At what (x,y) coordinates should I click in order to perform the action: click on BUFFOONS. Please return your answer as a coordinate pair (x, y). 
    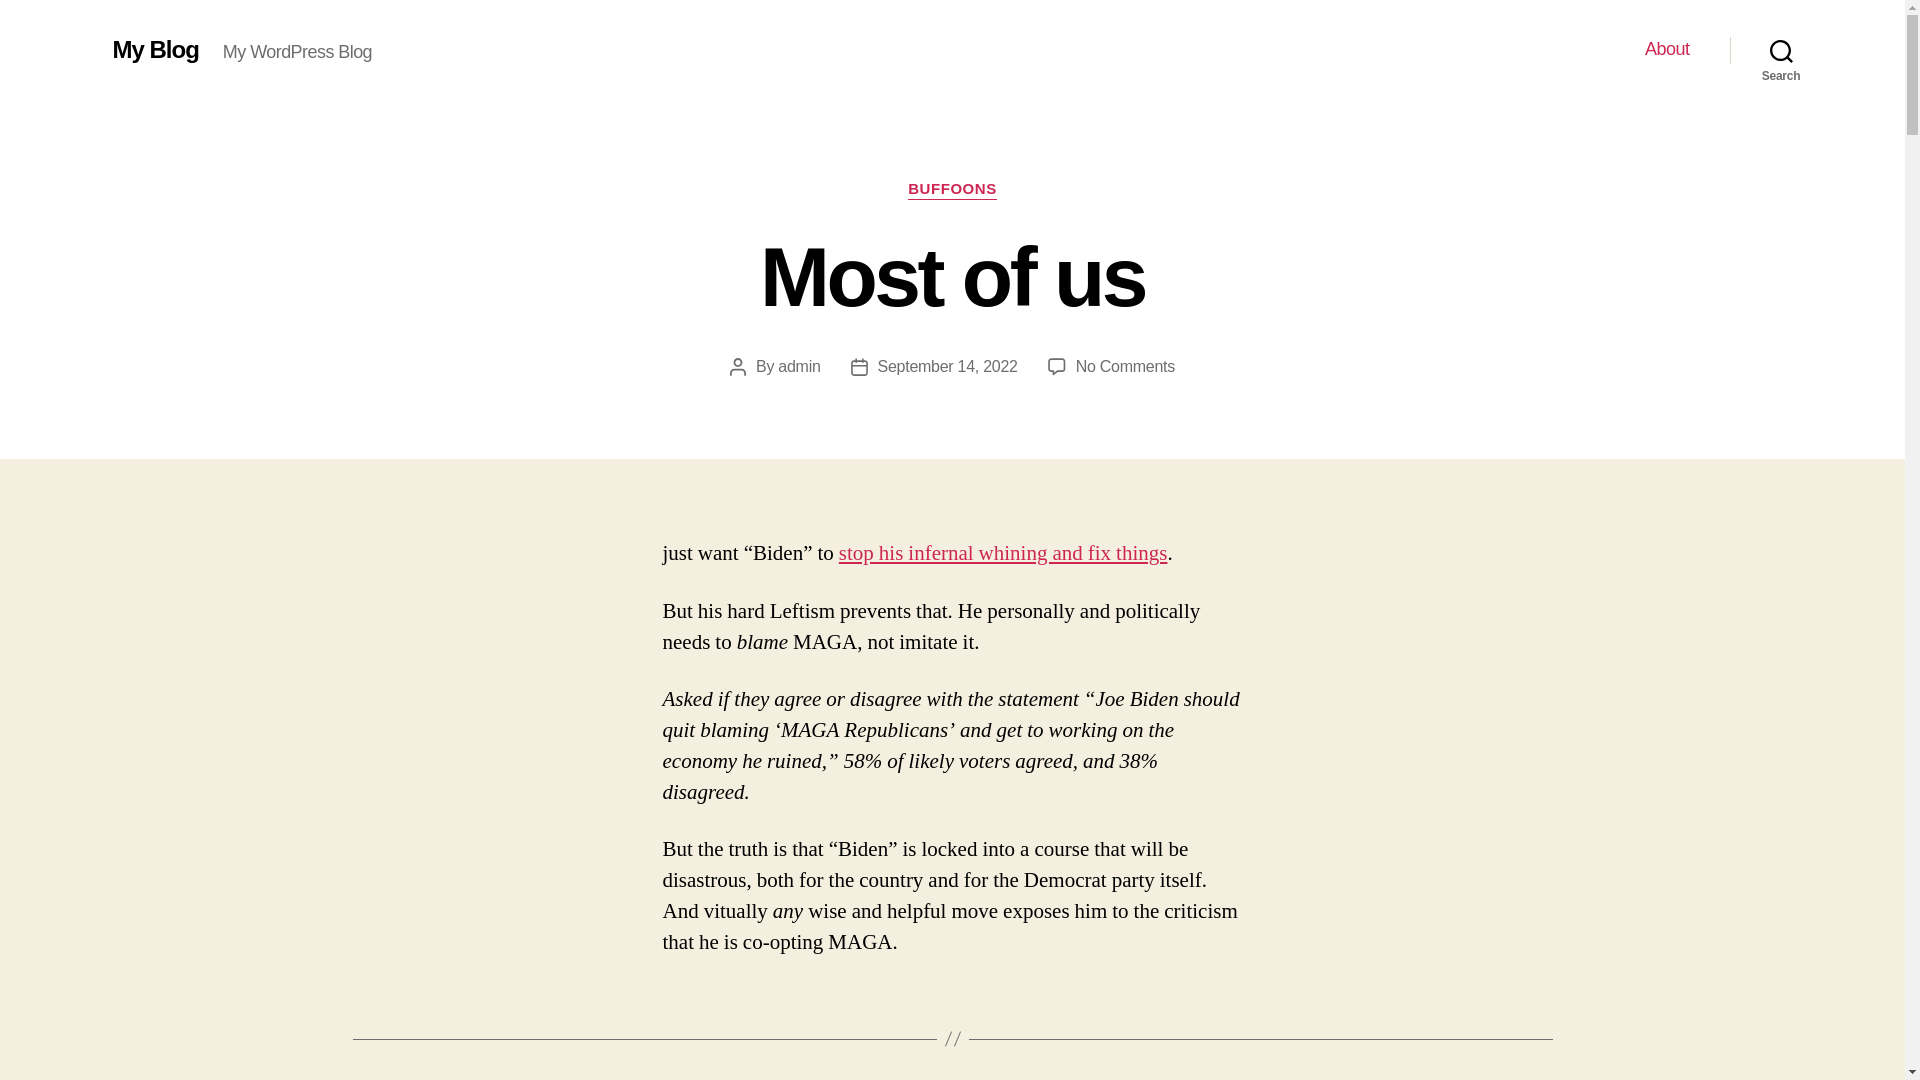
    Looking at the image, I should click on (1125, 366).